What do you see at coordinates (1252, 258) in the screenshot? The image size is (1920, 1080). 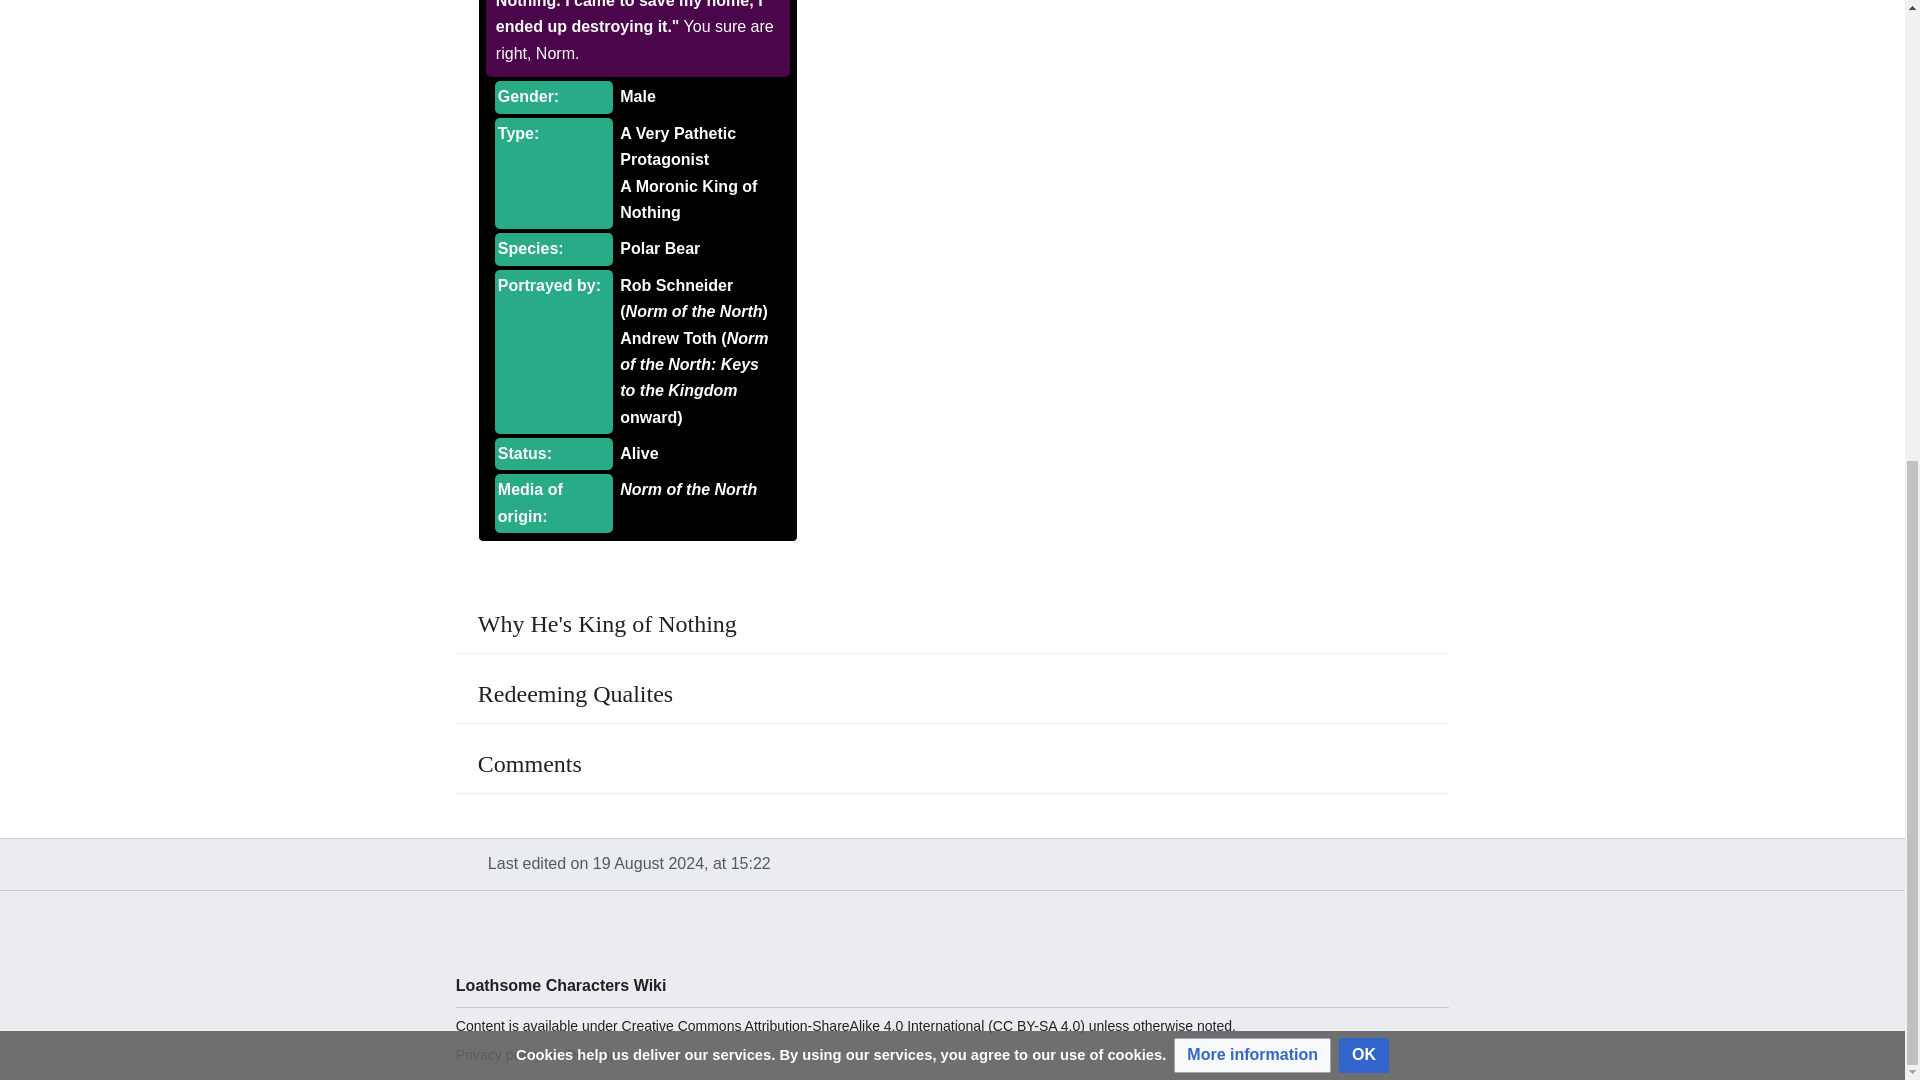 I see `More information` at bounding box center [1252, 258].